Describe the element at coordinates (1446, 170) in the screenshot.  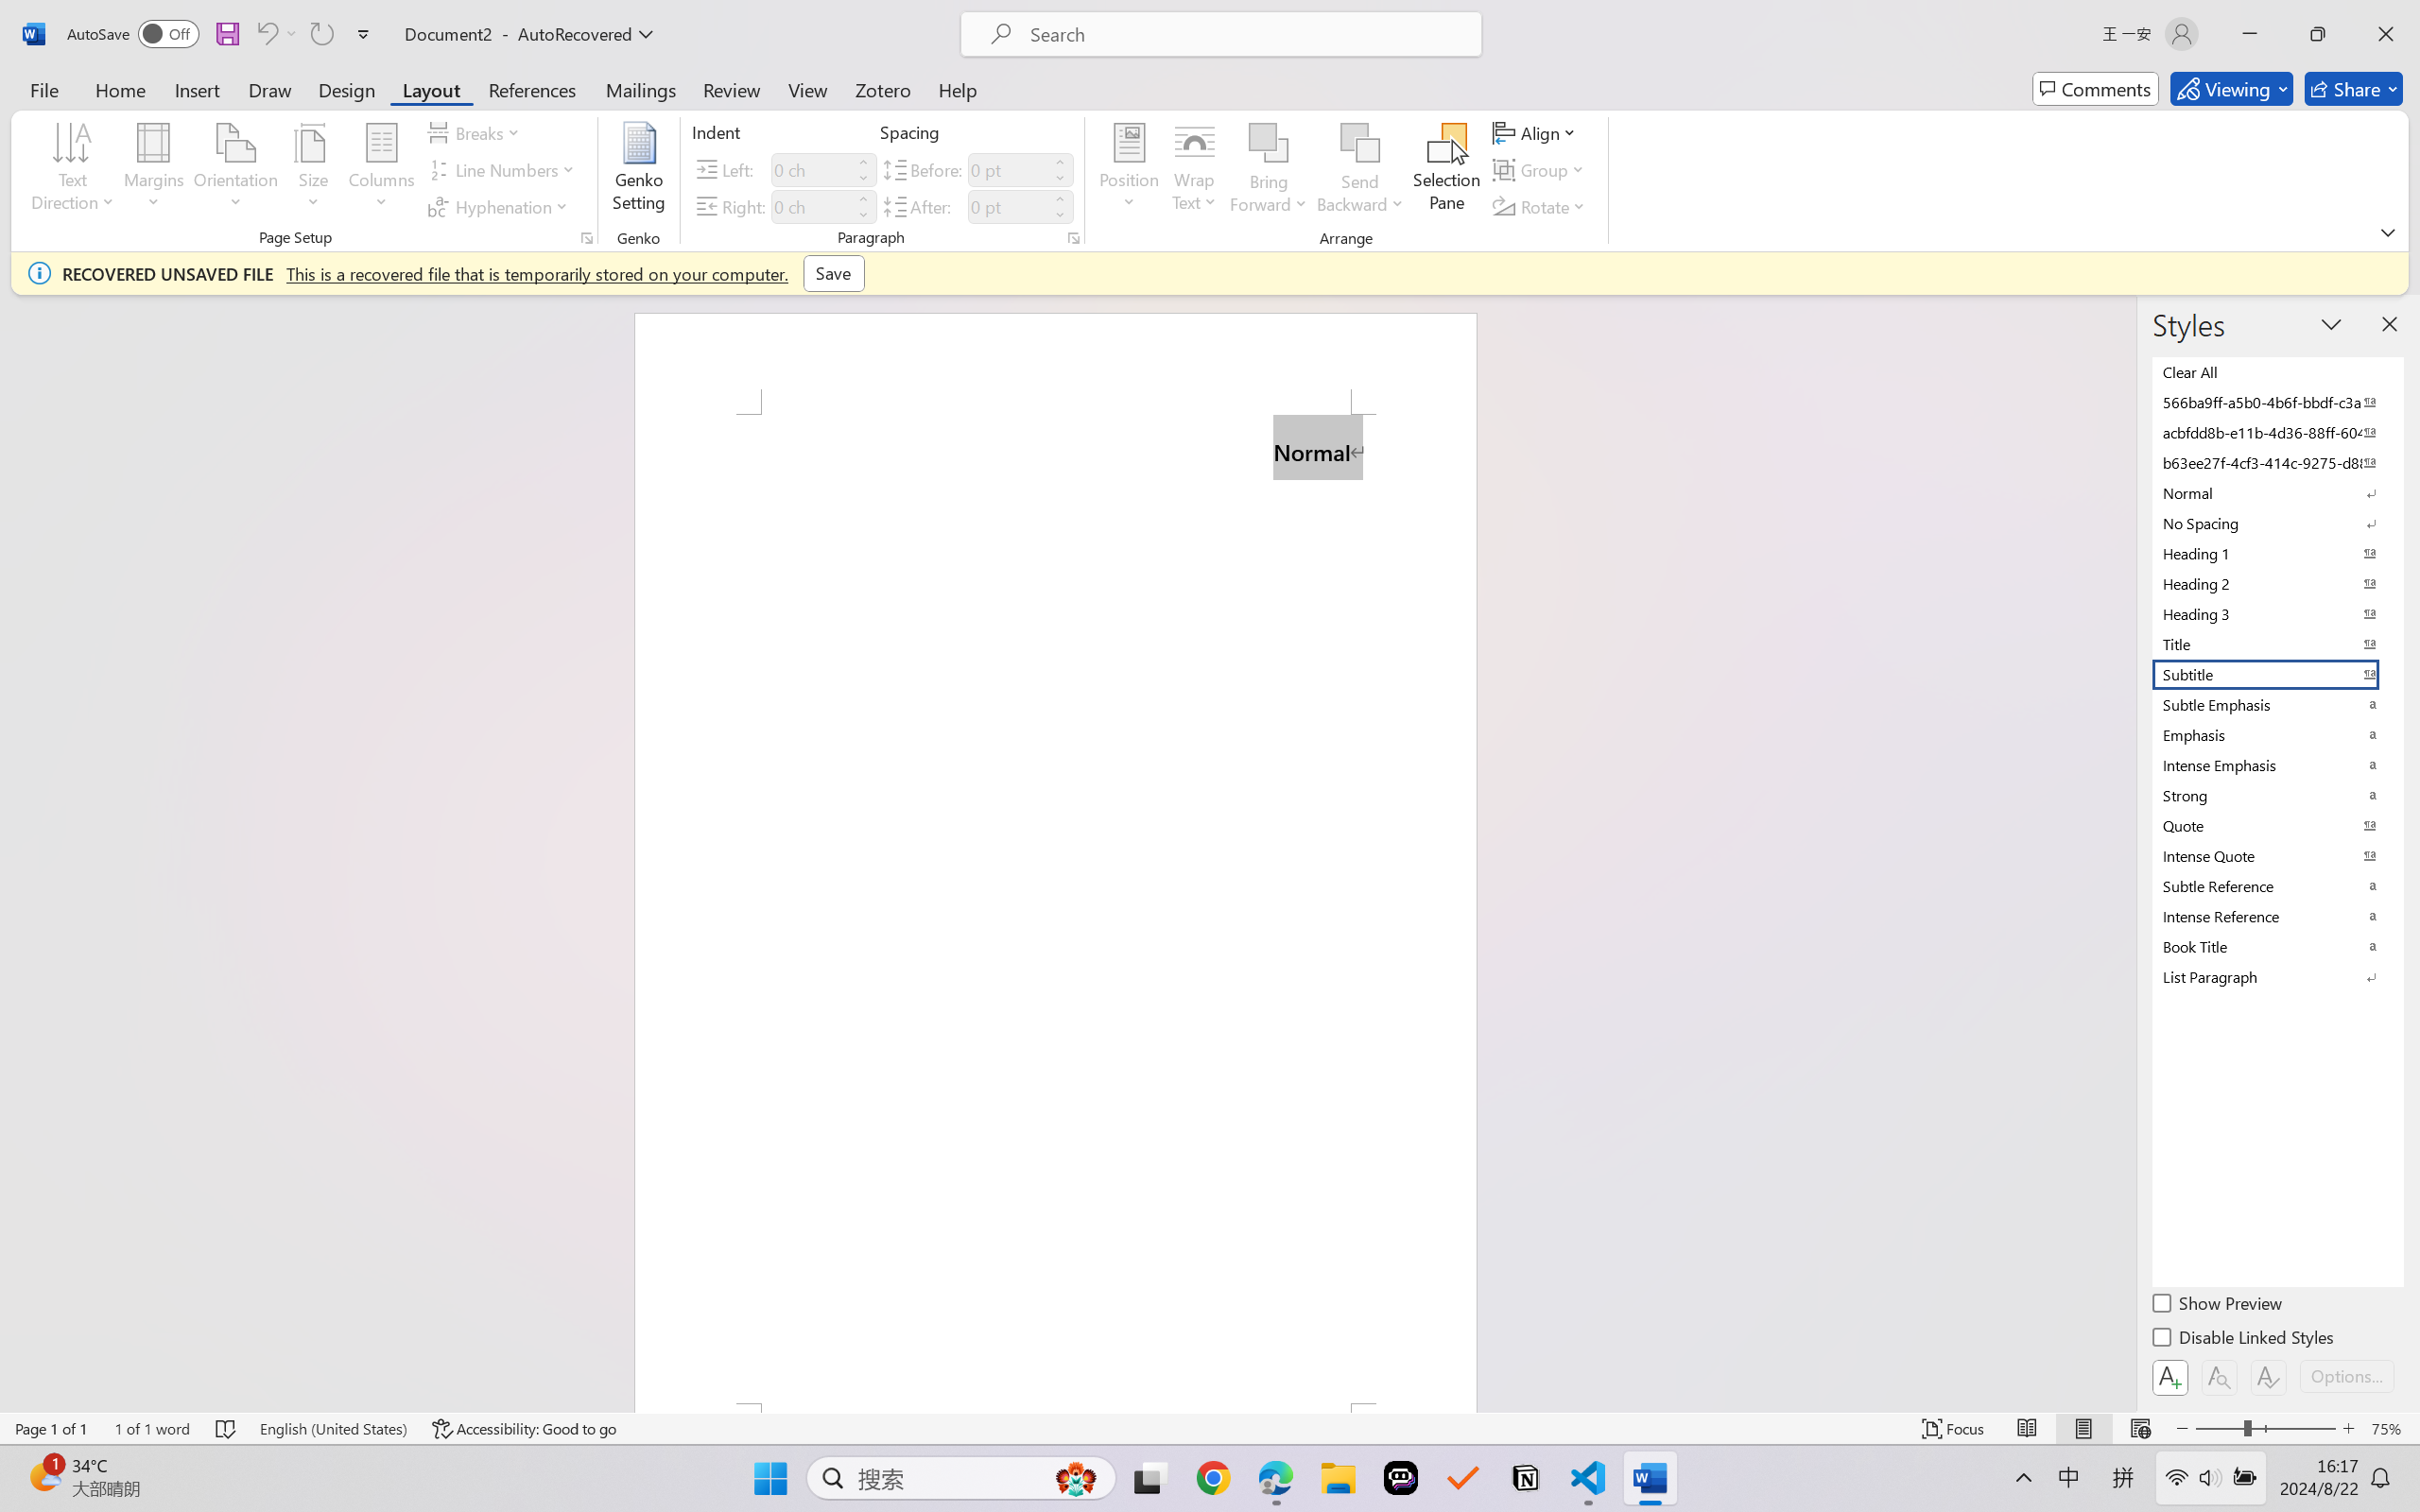
I see `Selection Pane...` at that location.